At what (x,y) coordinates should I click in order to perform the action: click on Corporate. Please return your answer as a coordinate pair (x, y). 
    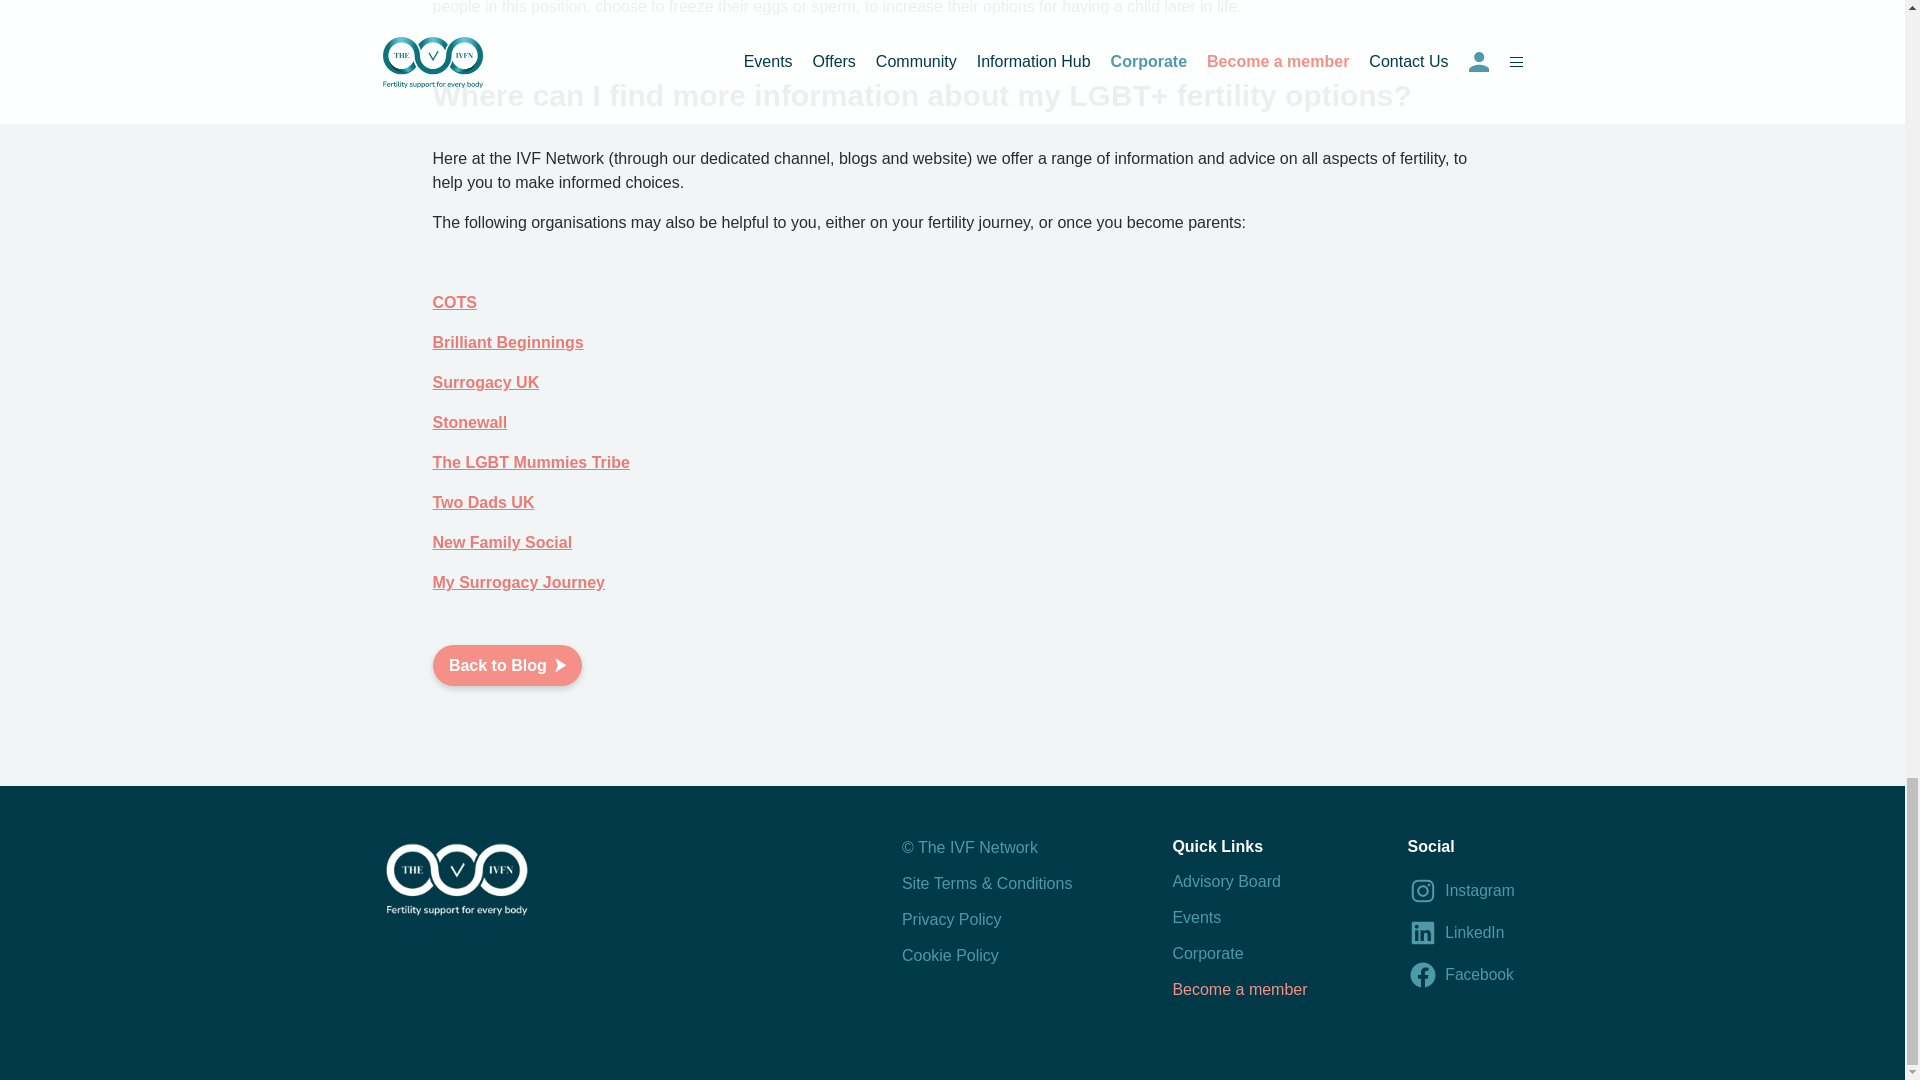
    Looking at the image, I should click on (1206, 954).